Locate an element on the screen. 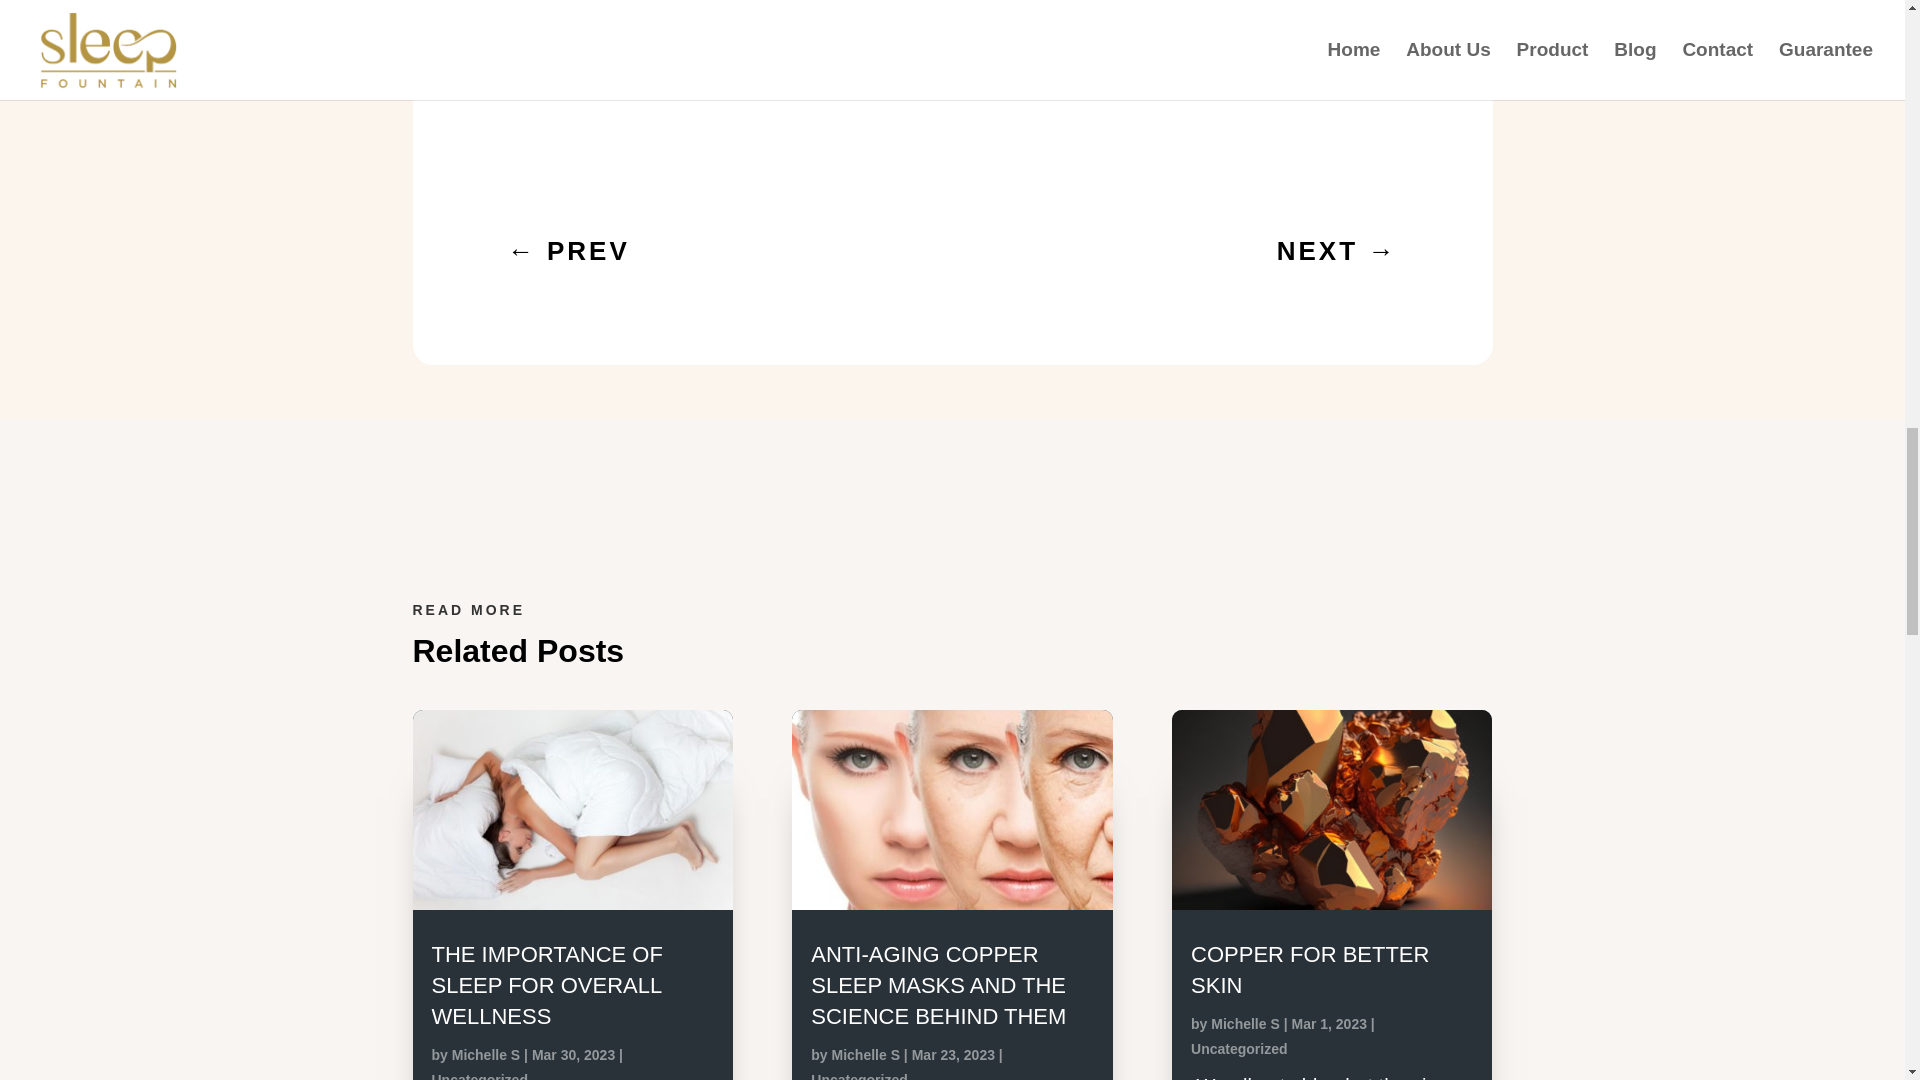 The height and width of the screenshot is (1080, 1920). Uncategorized is located at coordinates (858, 1076).